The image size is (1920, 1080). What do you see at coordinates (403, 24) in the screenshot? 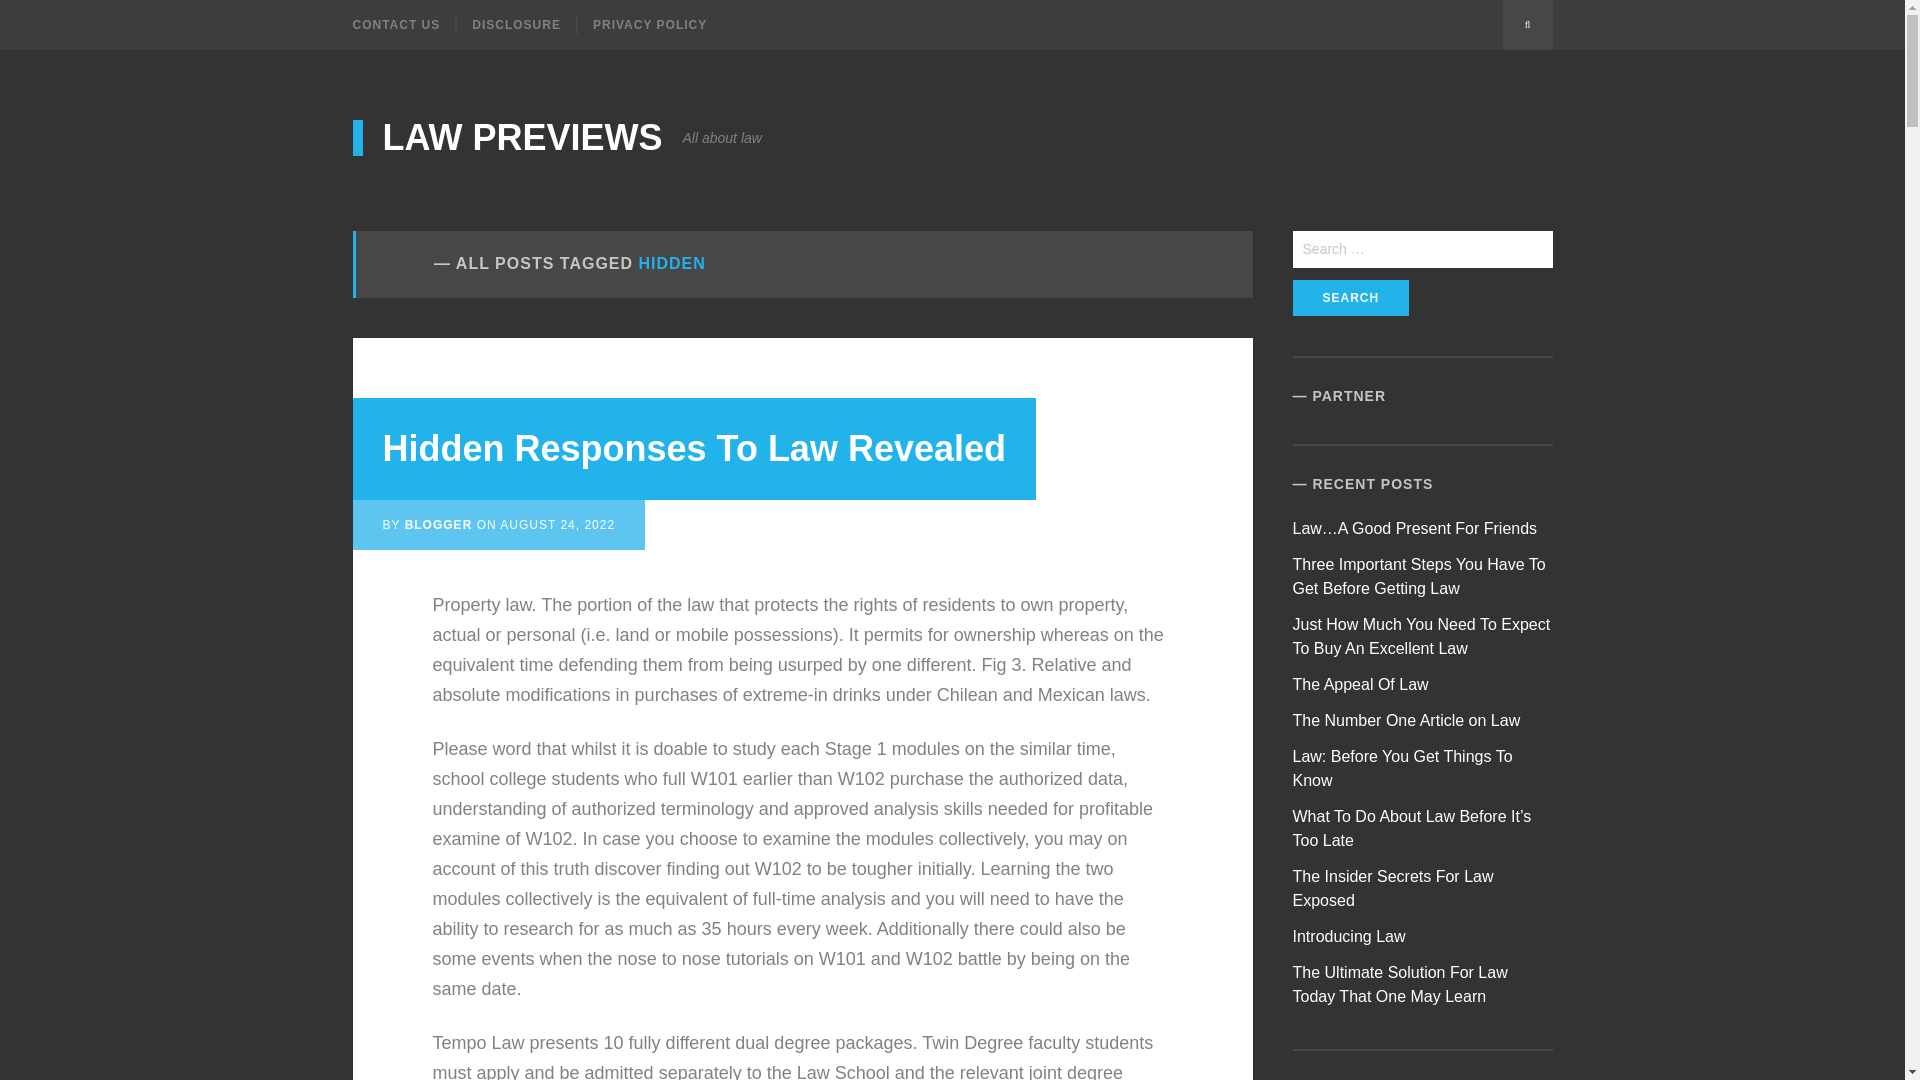
I see `CONTACT US` at bounding box center [403, 24].